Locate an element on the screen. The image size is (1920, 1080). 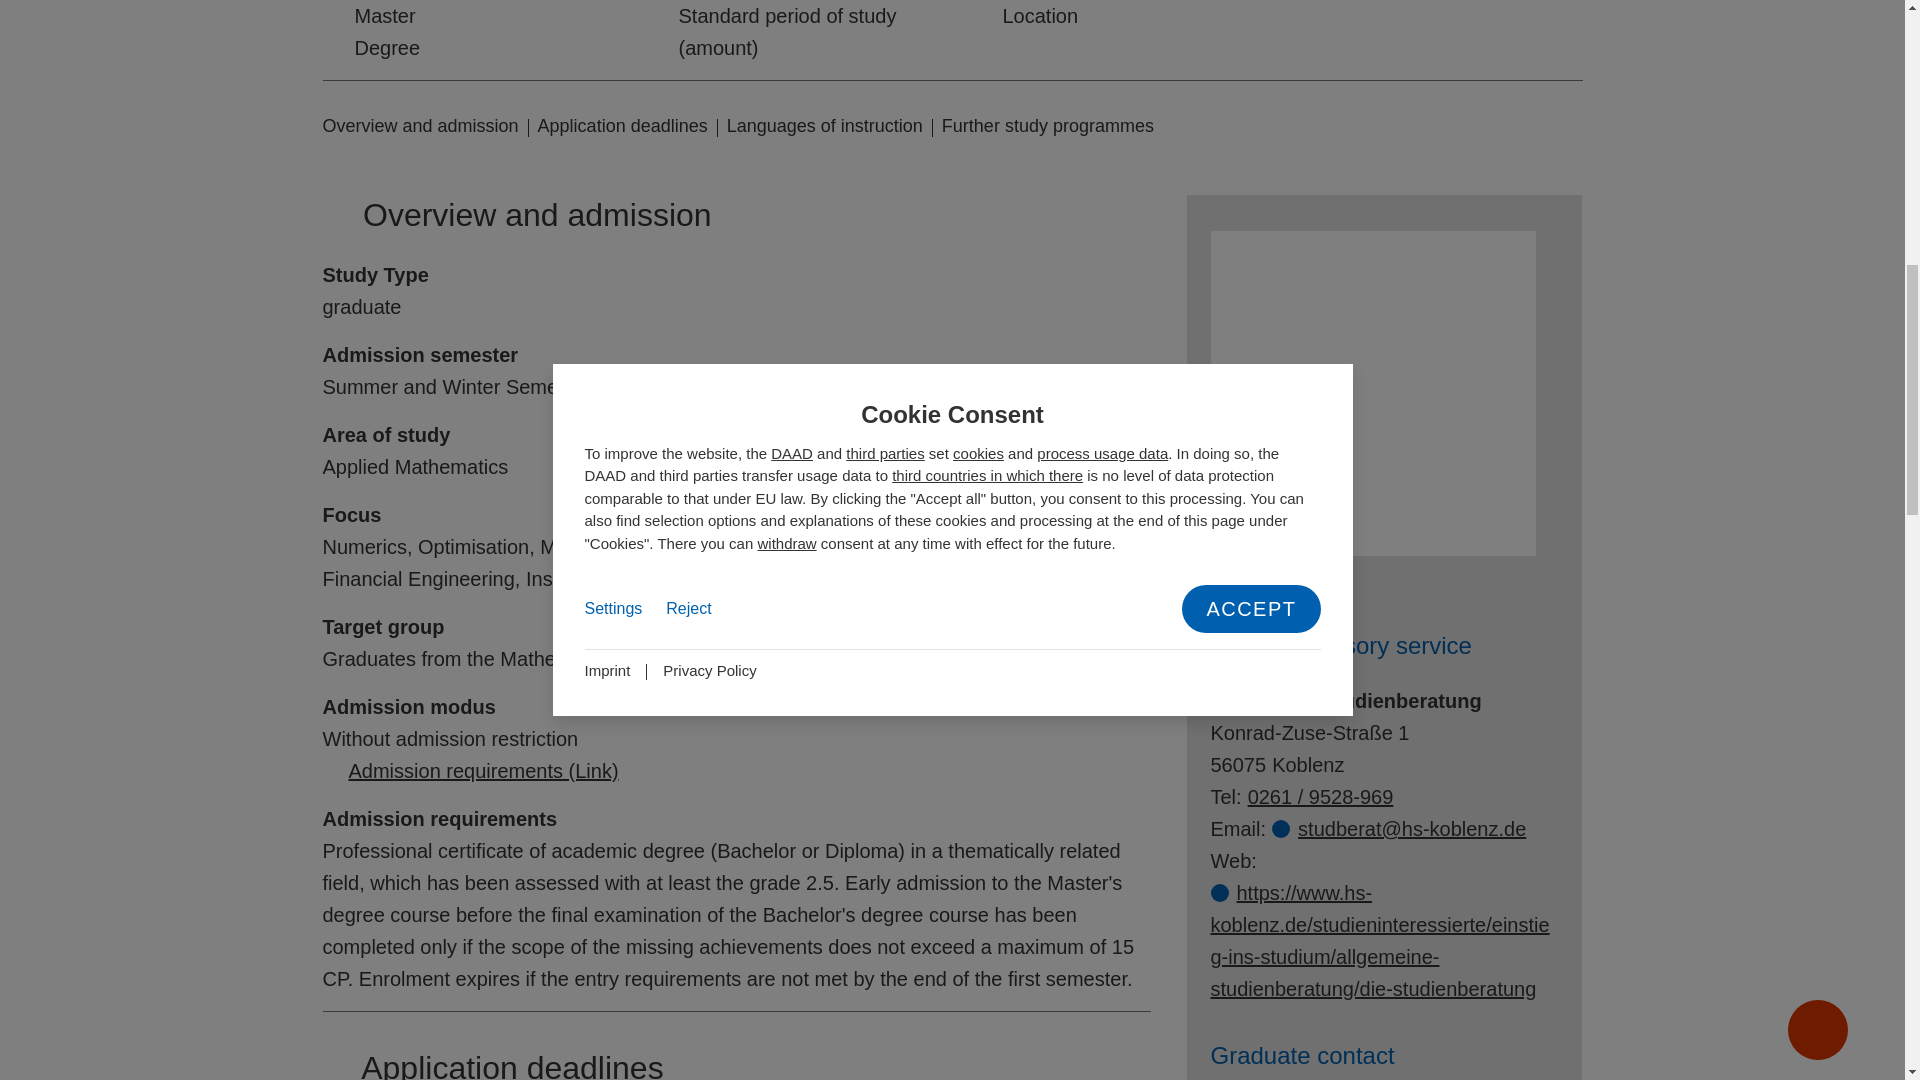
Further study programmes is located at coordinates (1048, 126).